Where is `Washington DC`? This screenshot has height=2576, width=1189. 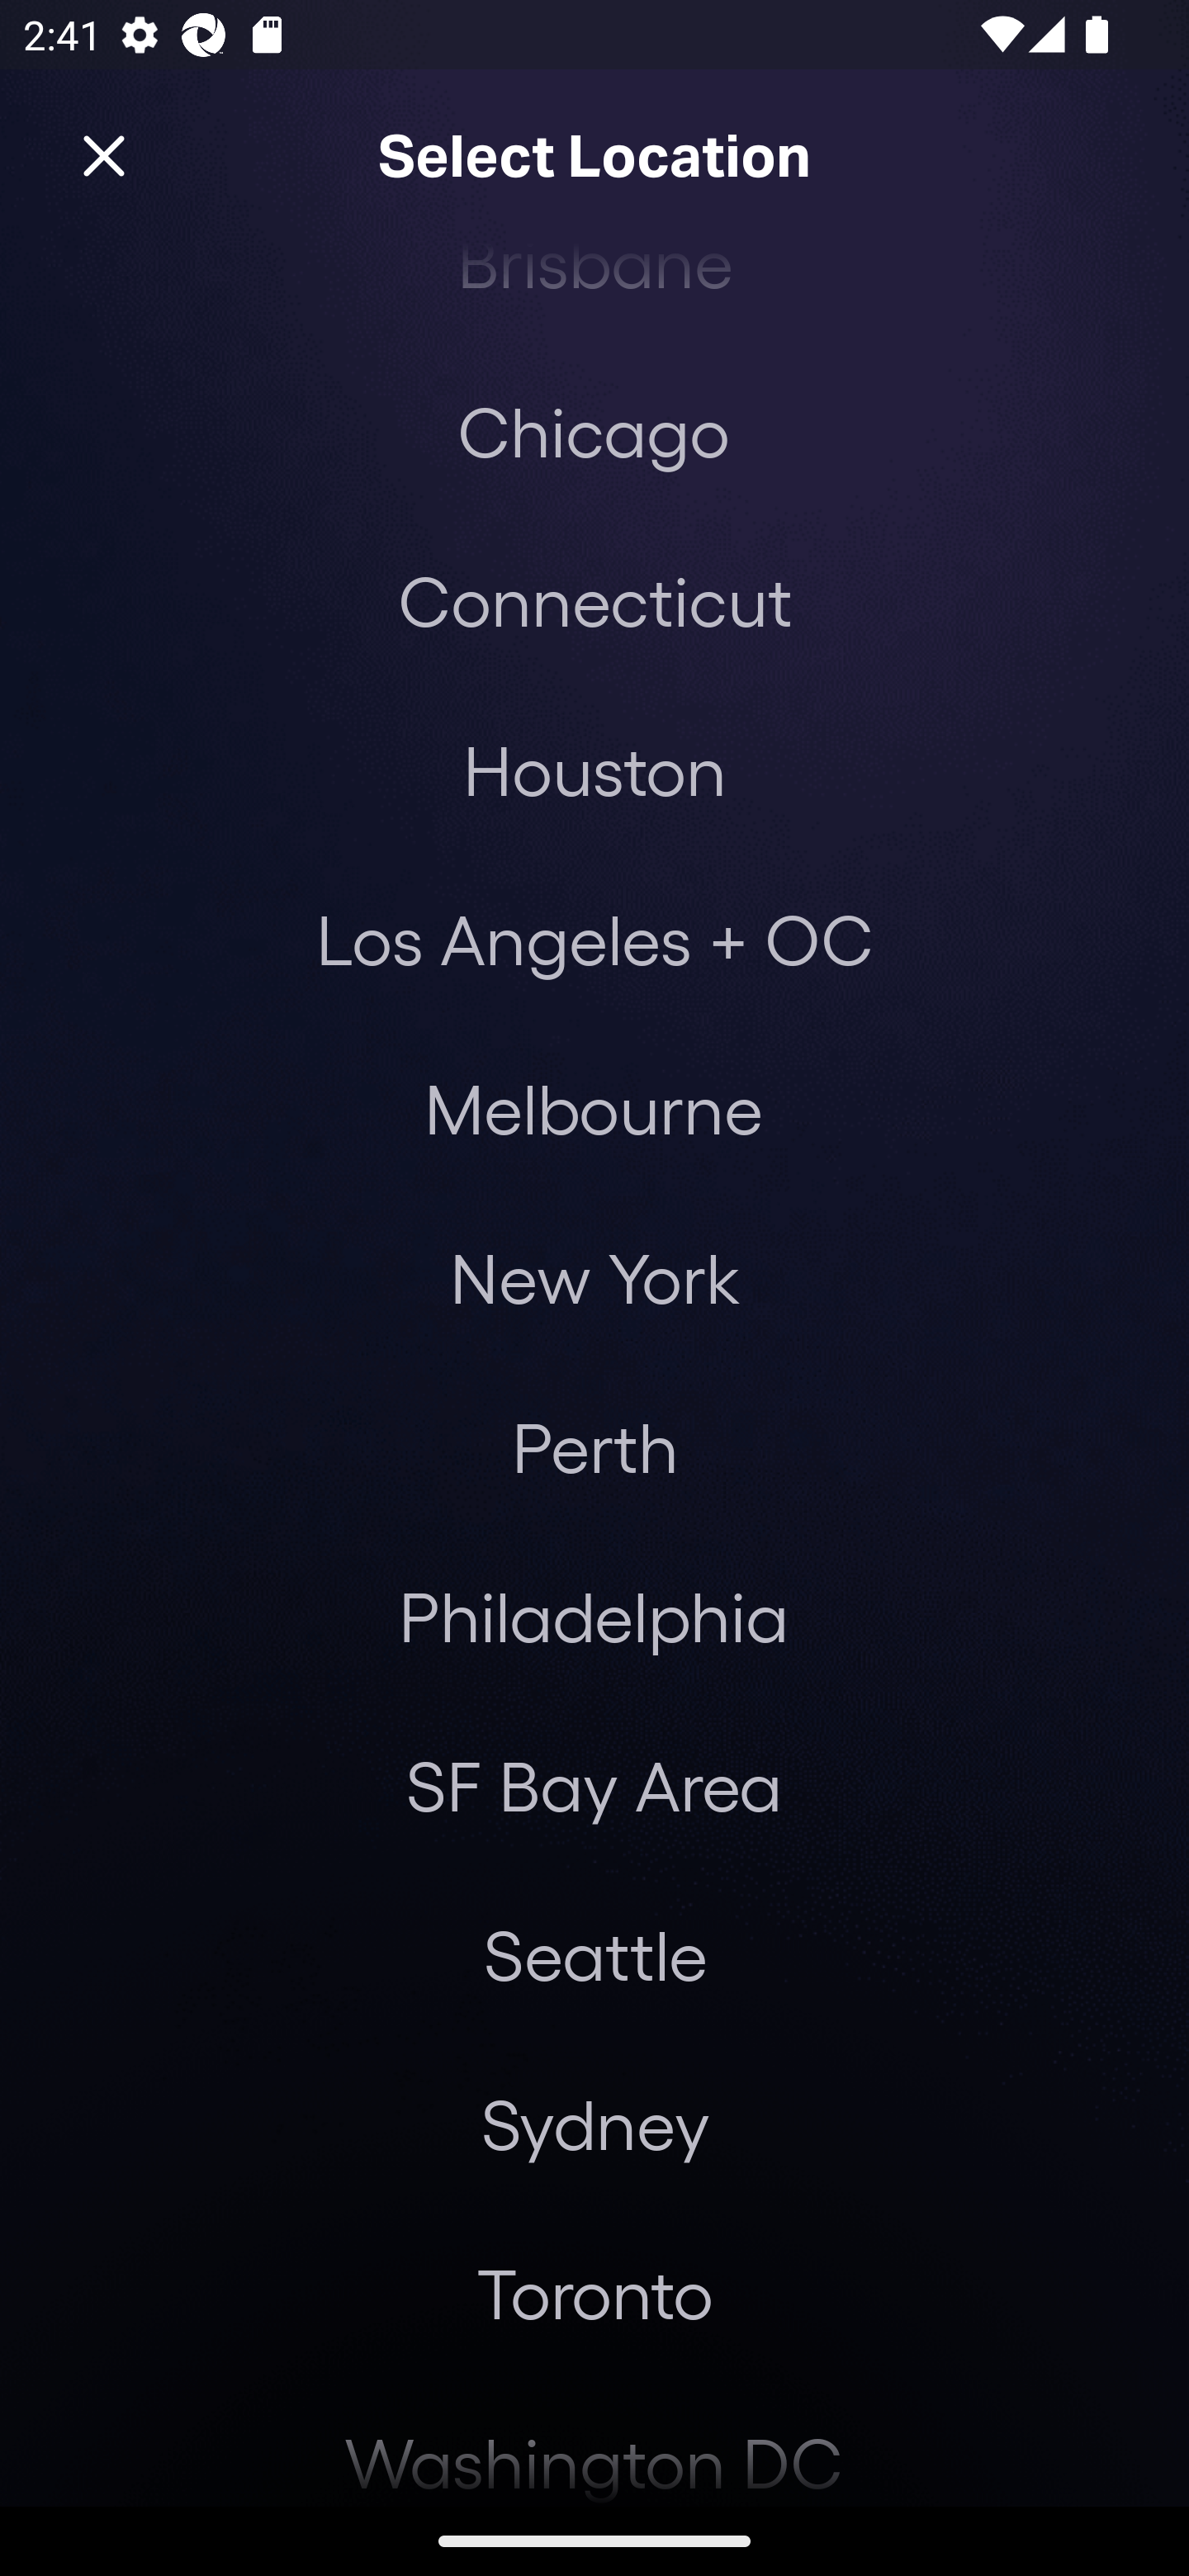
Washington DC is located at coordinates (594, 2441).